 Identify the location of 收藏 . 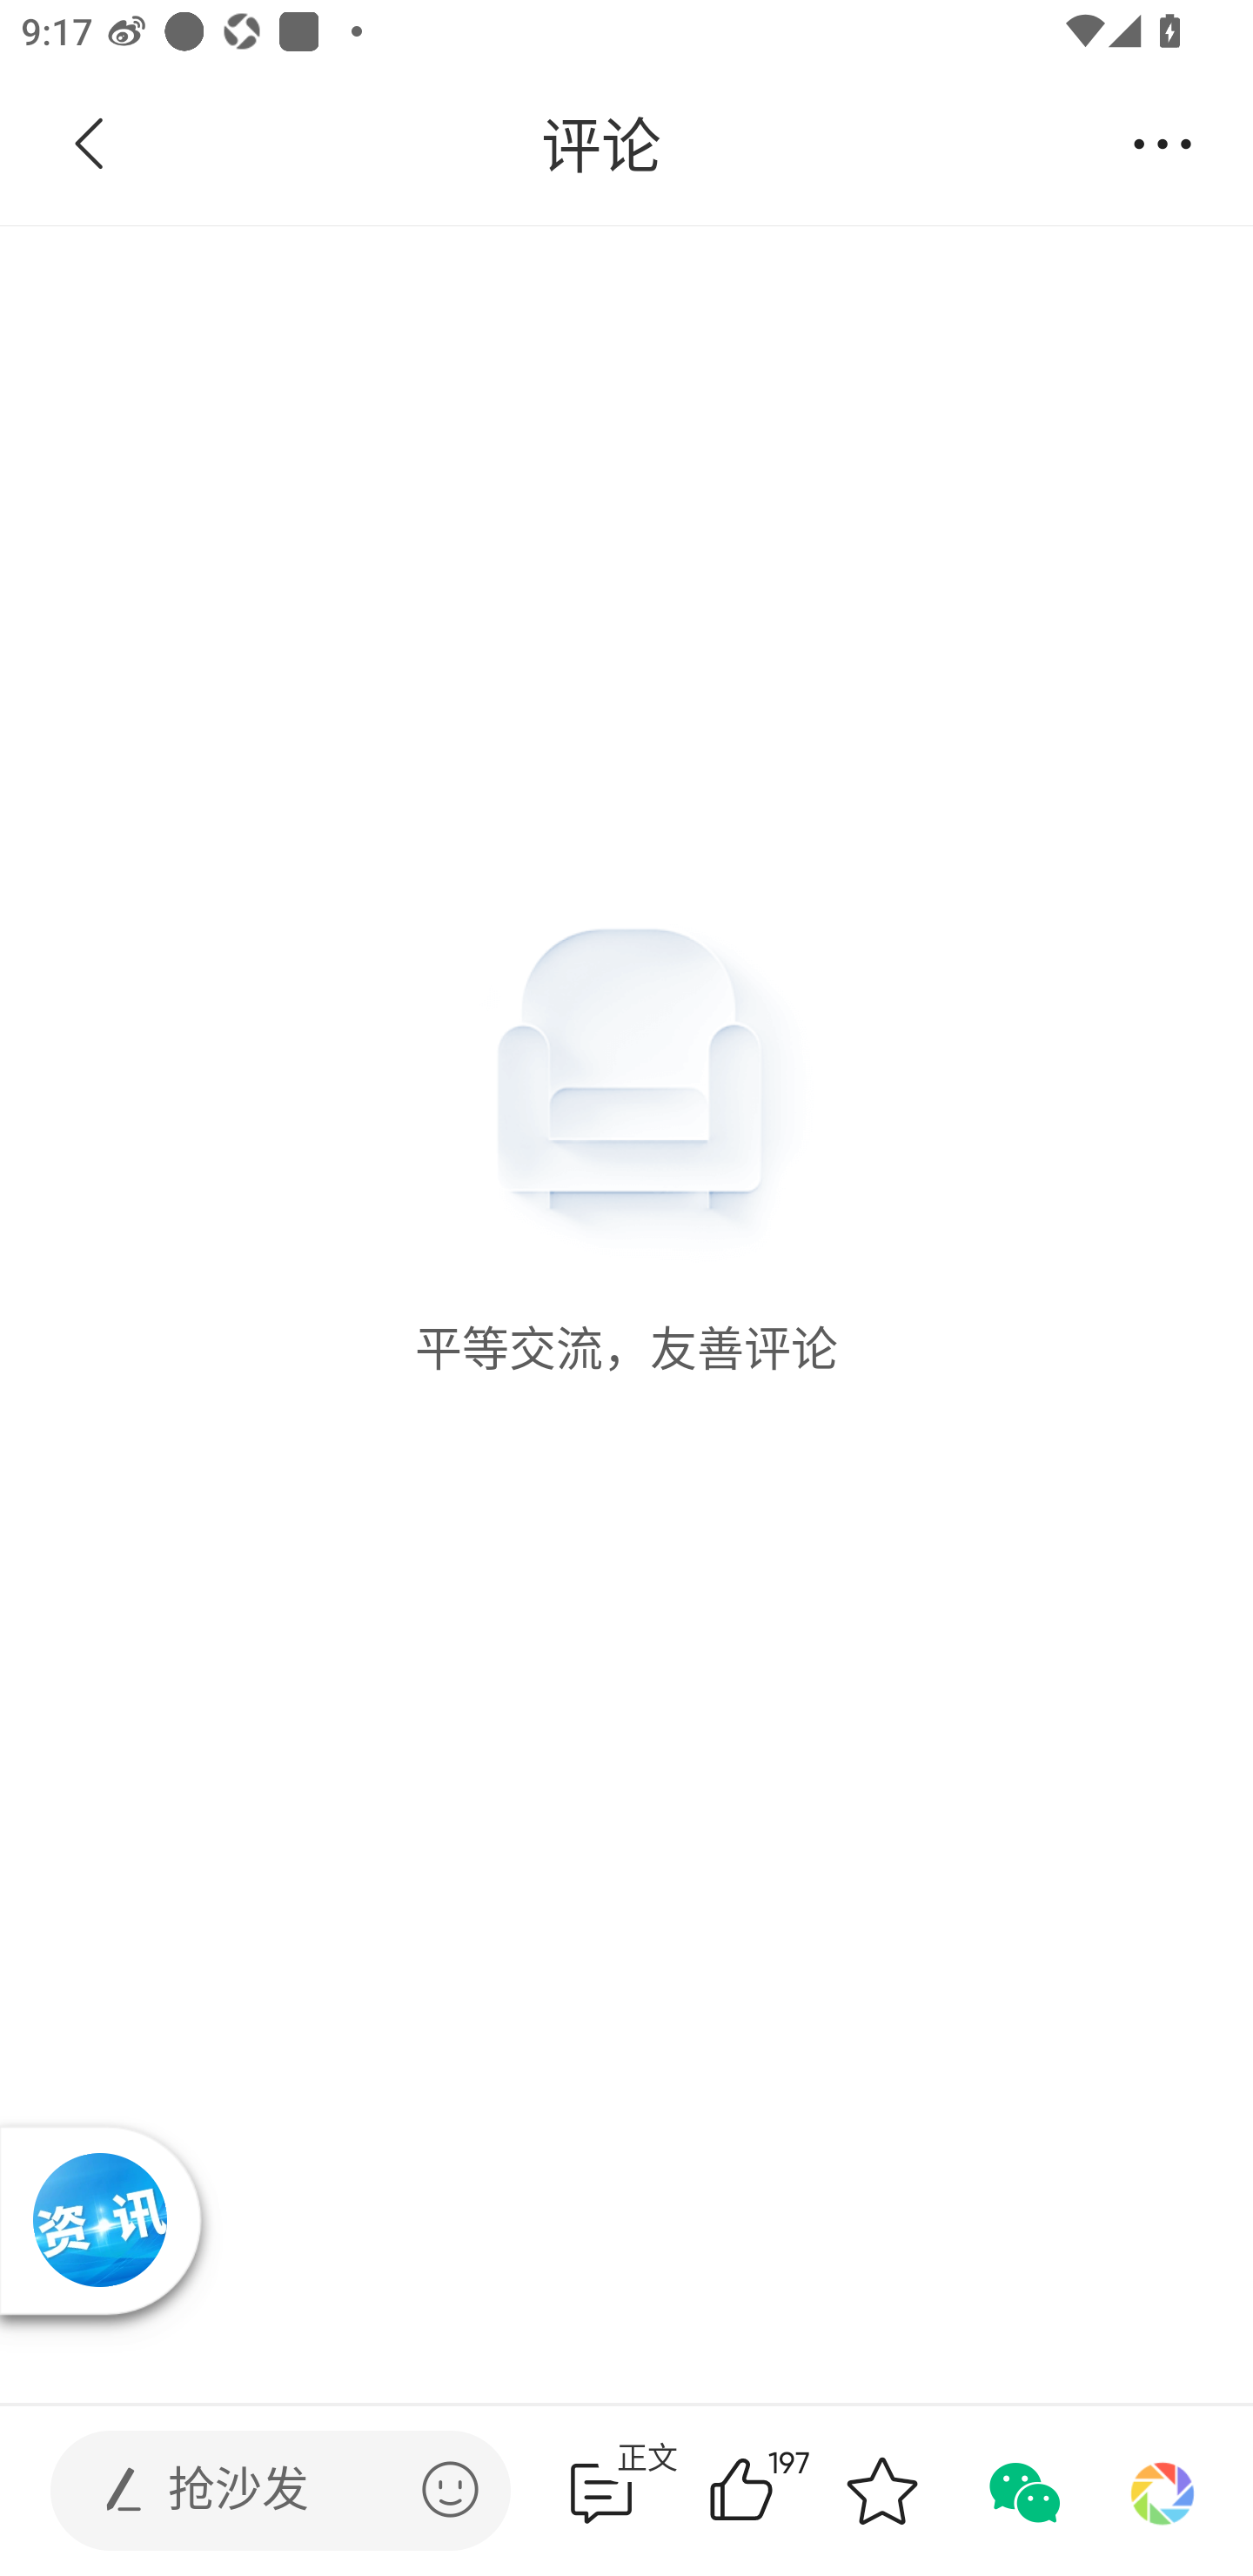
(881, 2491).